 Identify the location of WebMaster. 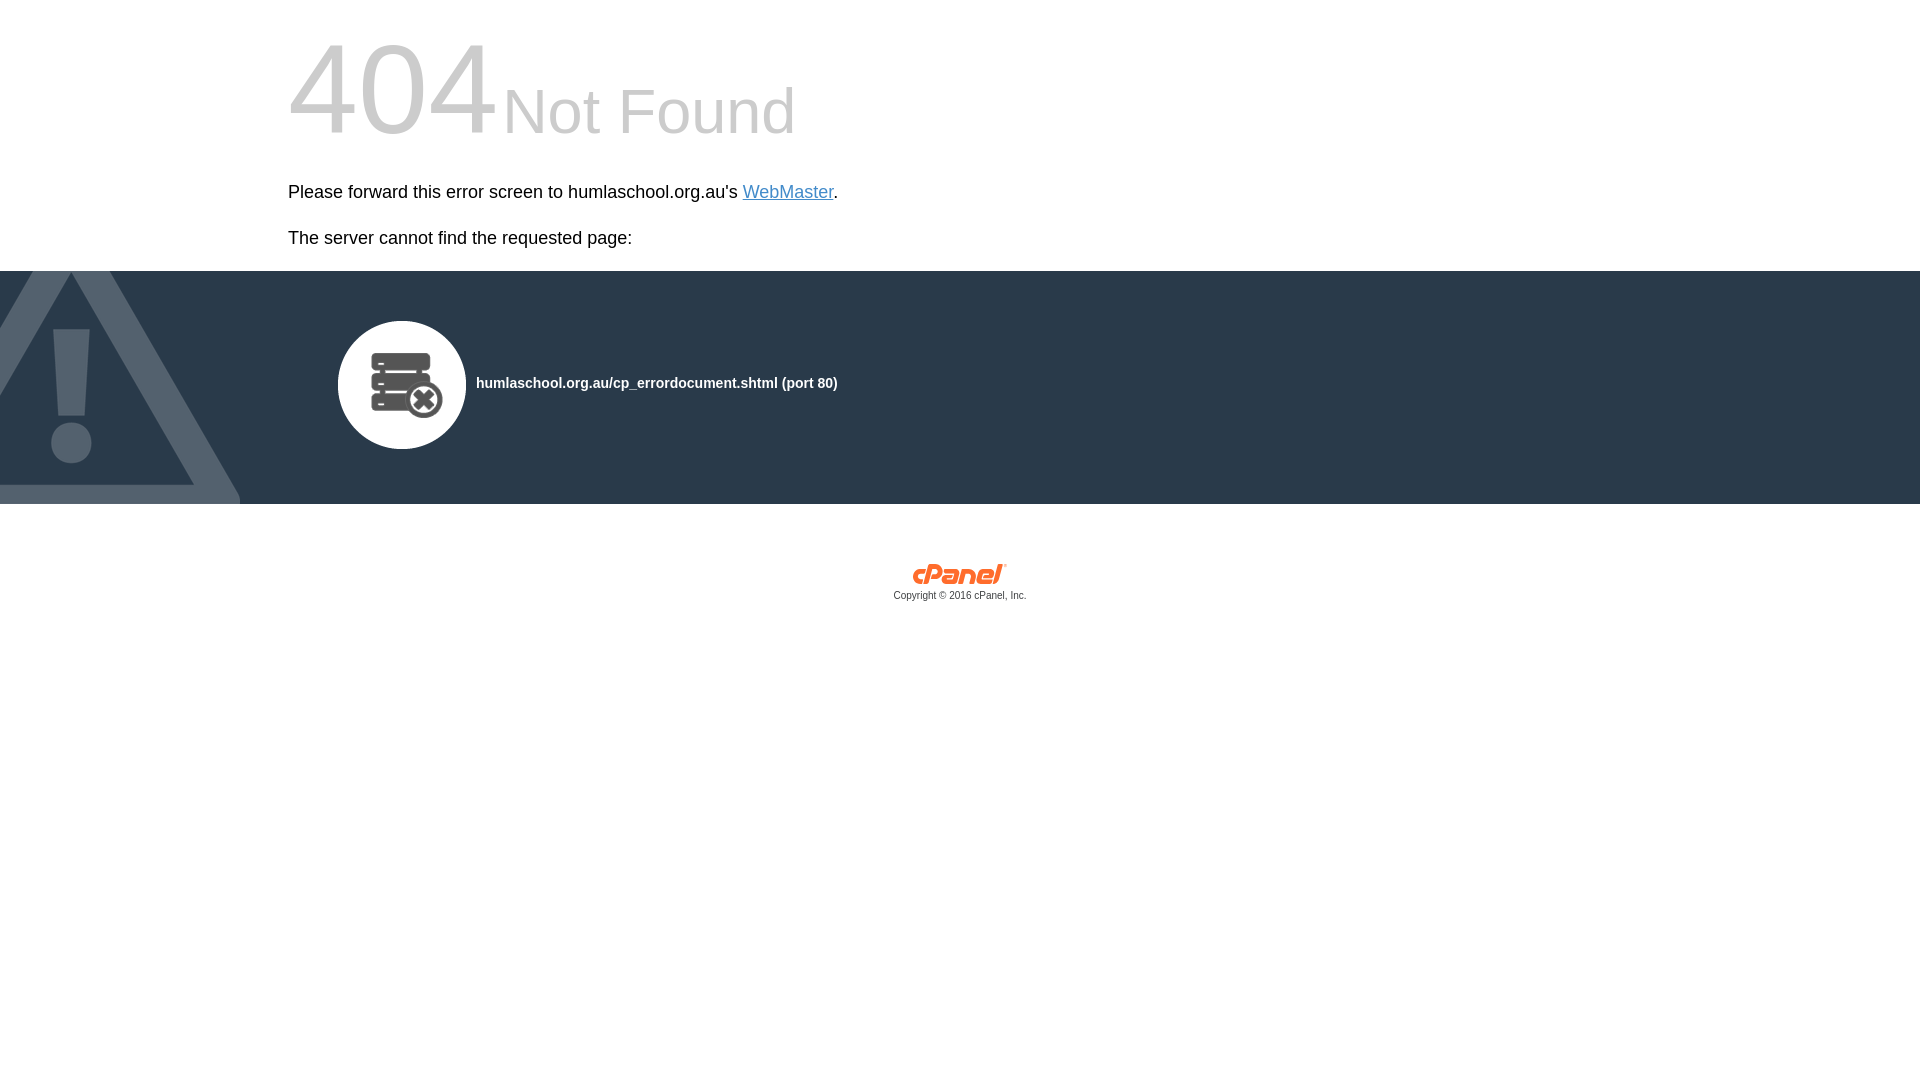
(788, 192).